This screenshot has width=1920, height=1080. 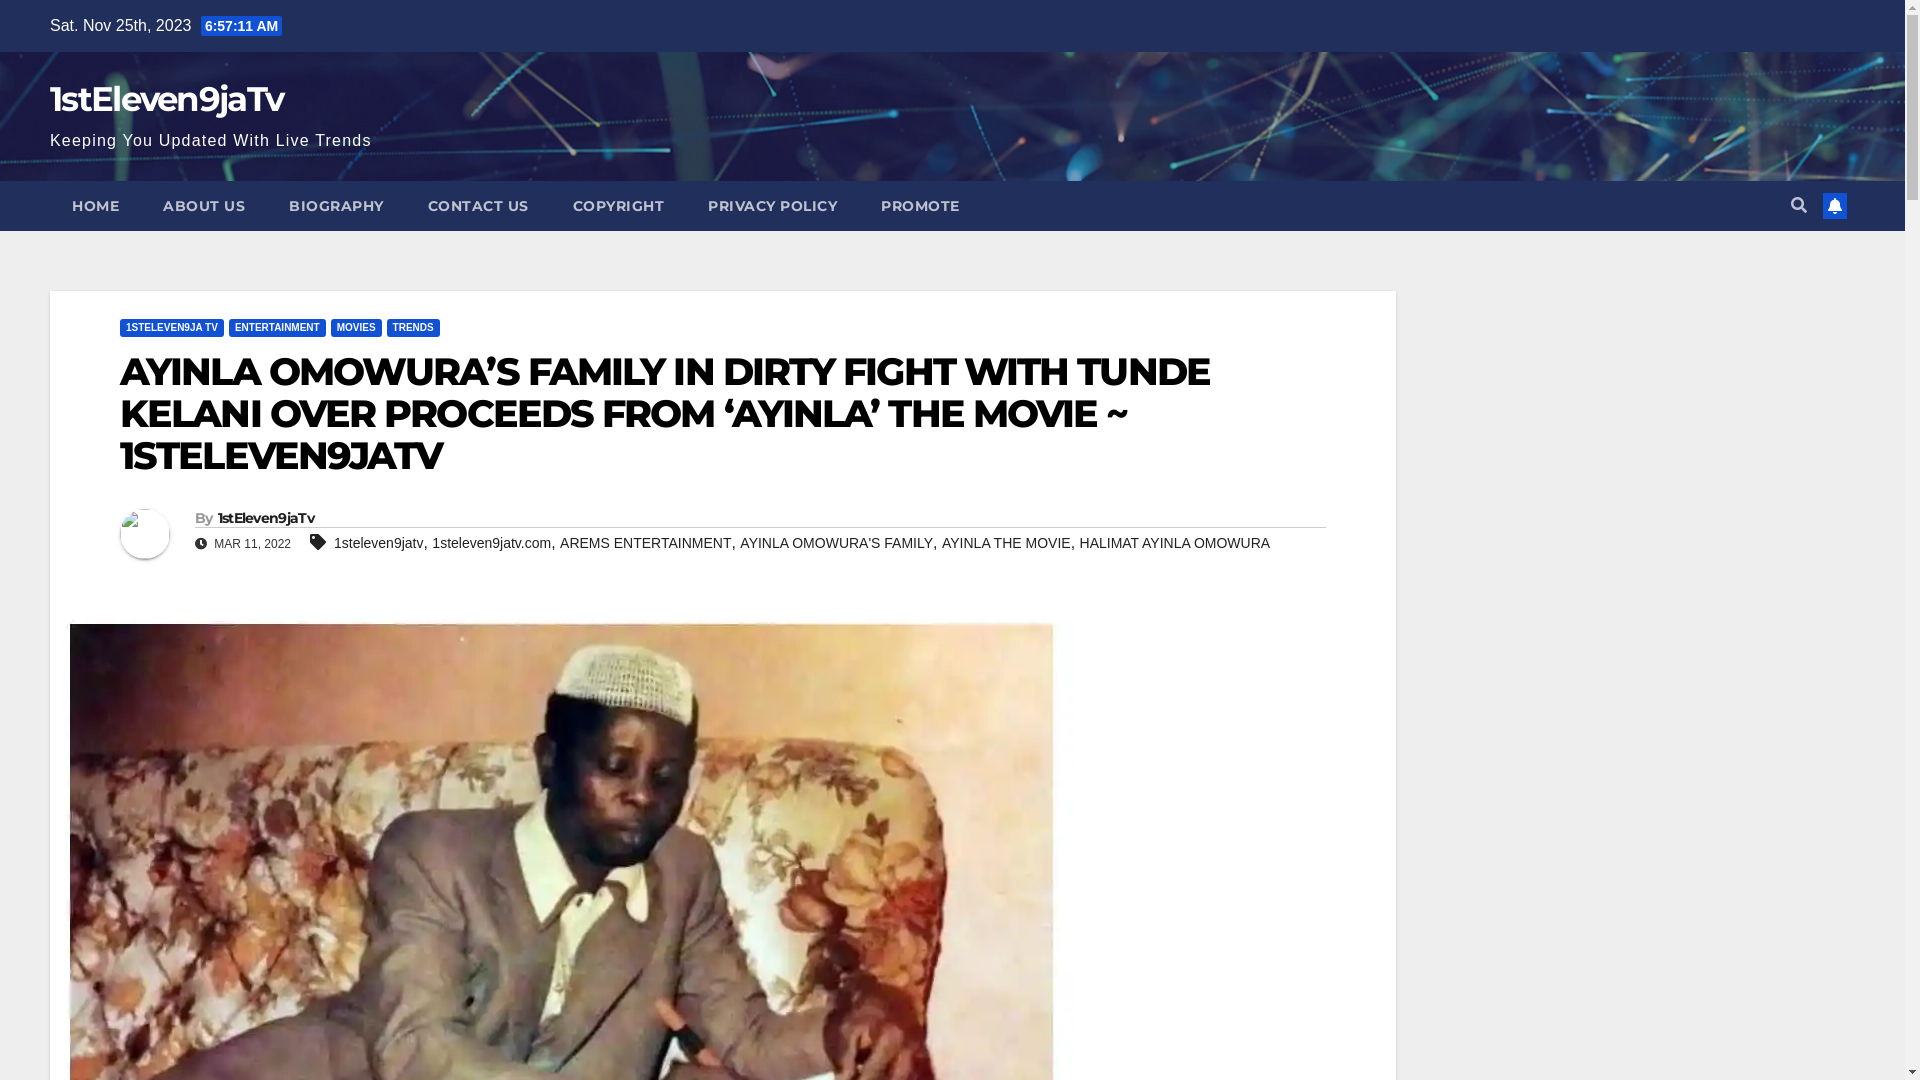 What do you see at coordinates (278, 328) in the screenshot?
I see `ENTERTAINMENT` at bounding box center [278, 328].